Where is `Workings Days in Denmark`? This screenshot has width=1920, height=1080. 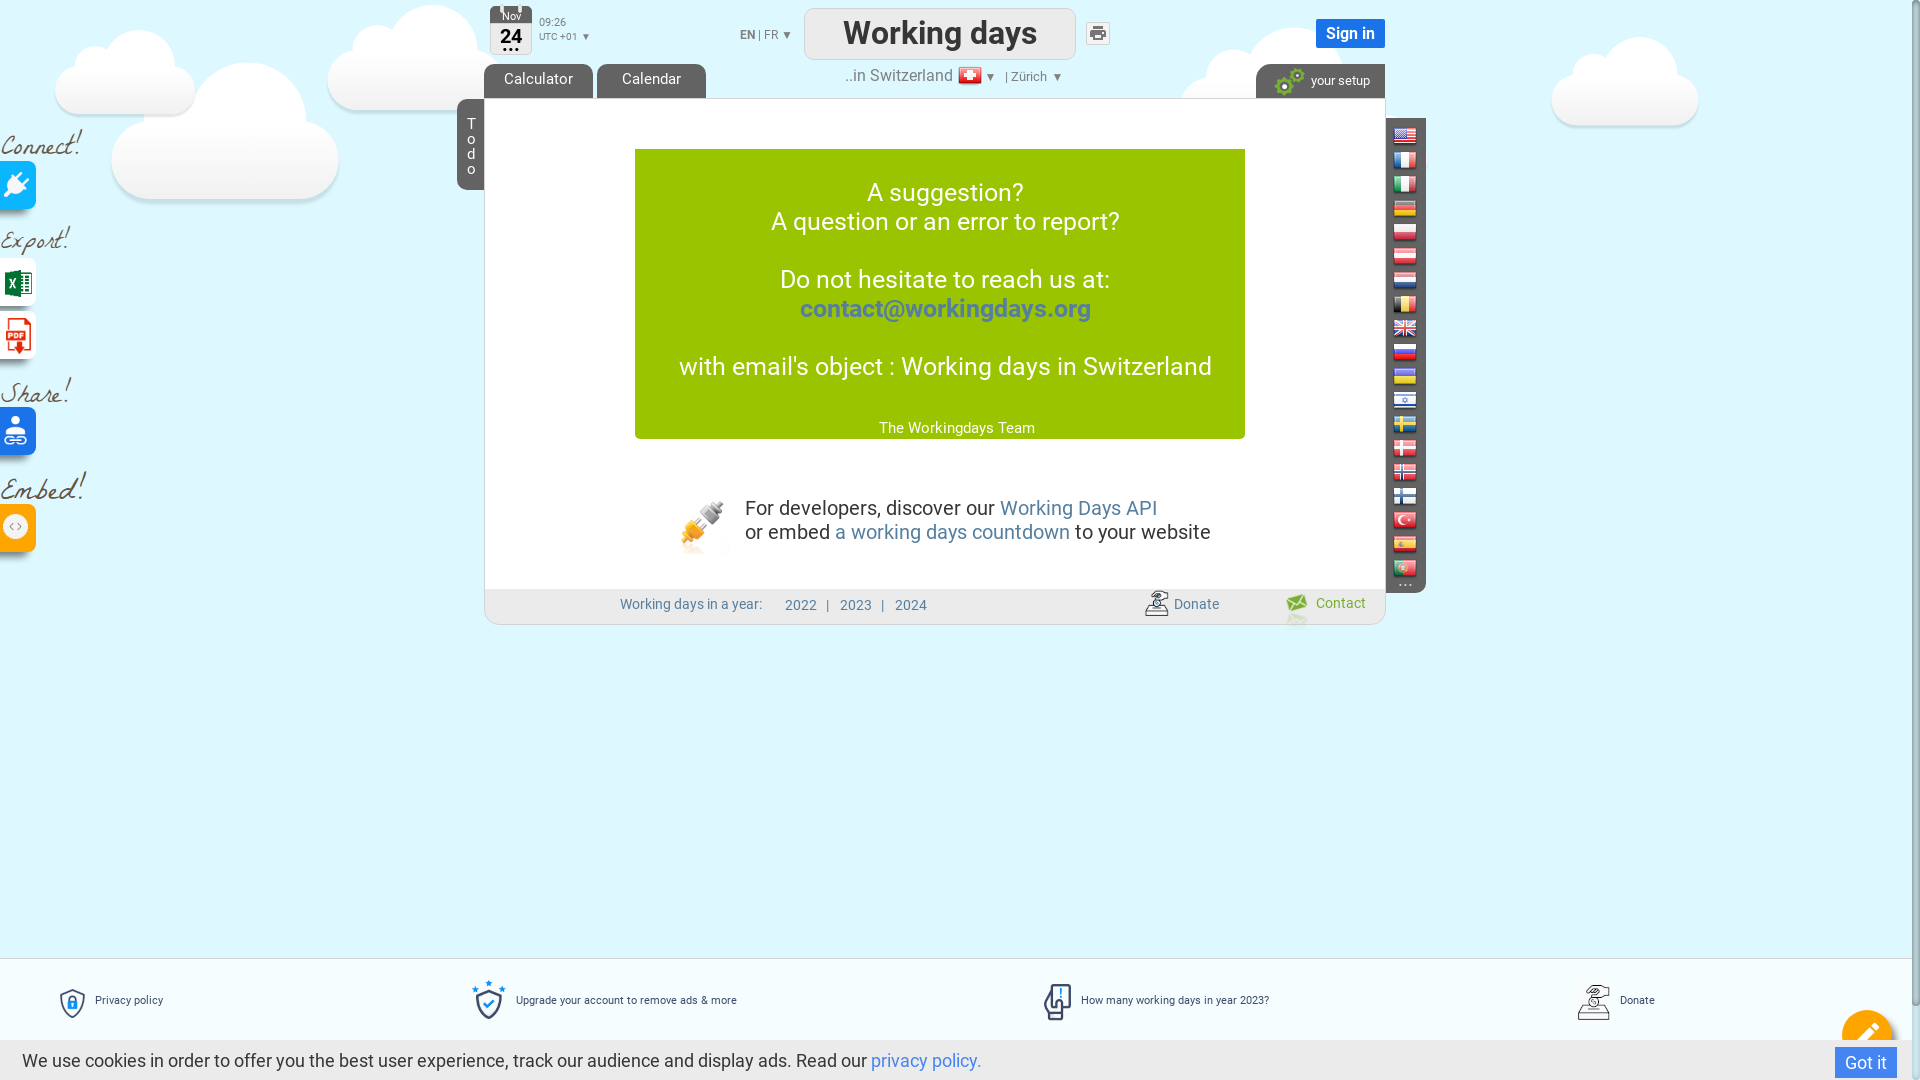
Workings Days in Denmark is located at coordinates (1413, 448).